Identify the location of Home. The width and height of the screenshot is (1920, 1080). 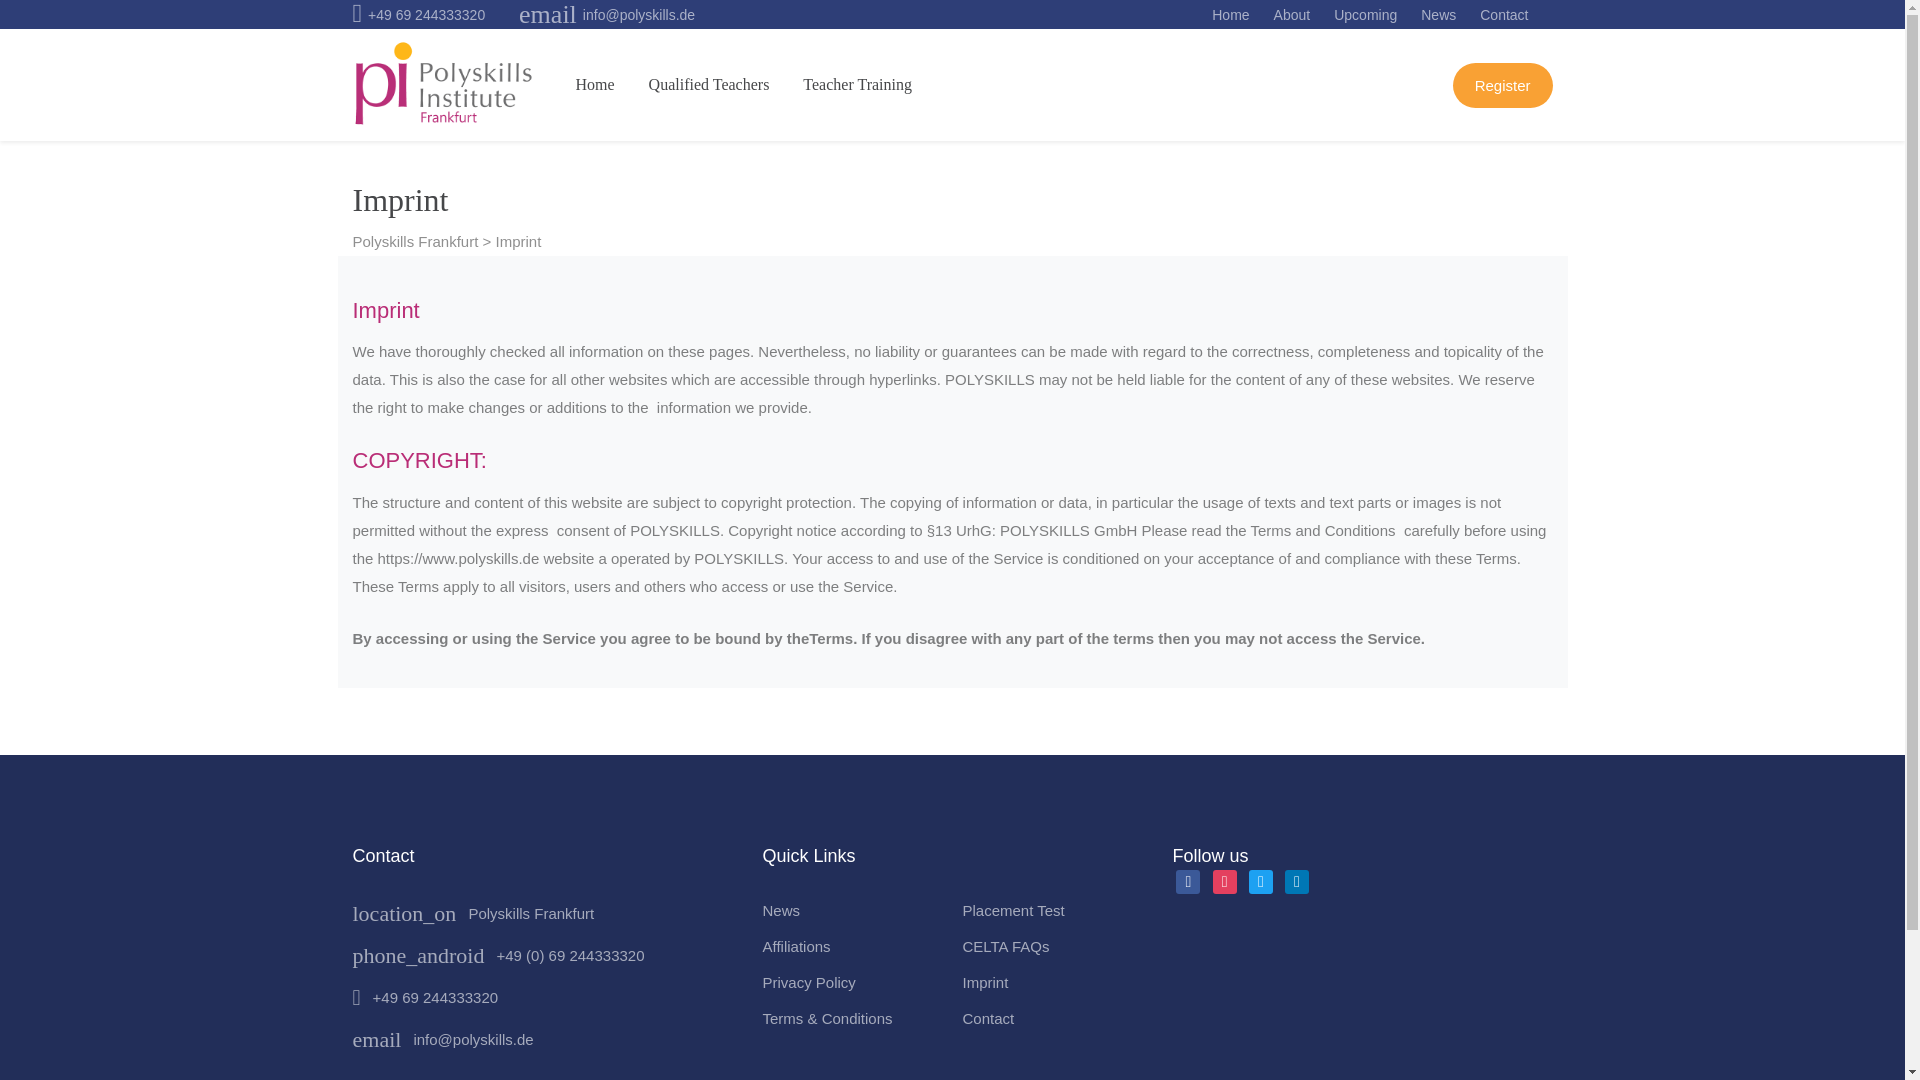
(1230, 14).